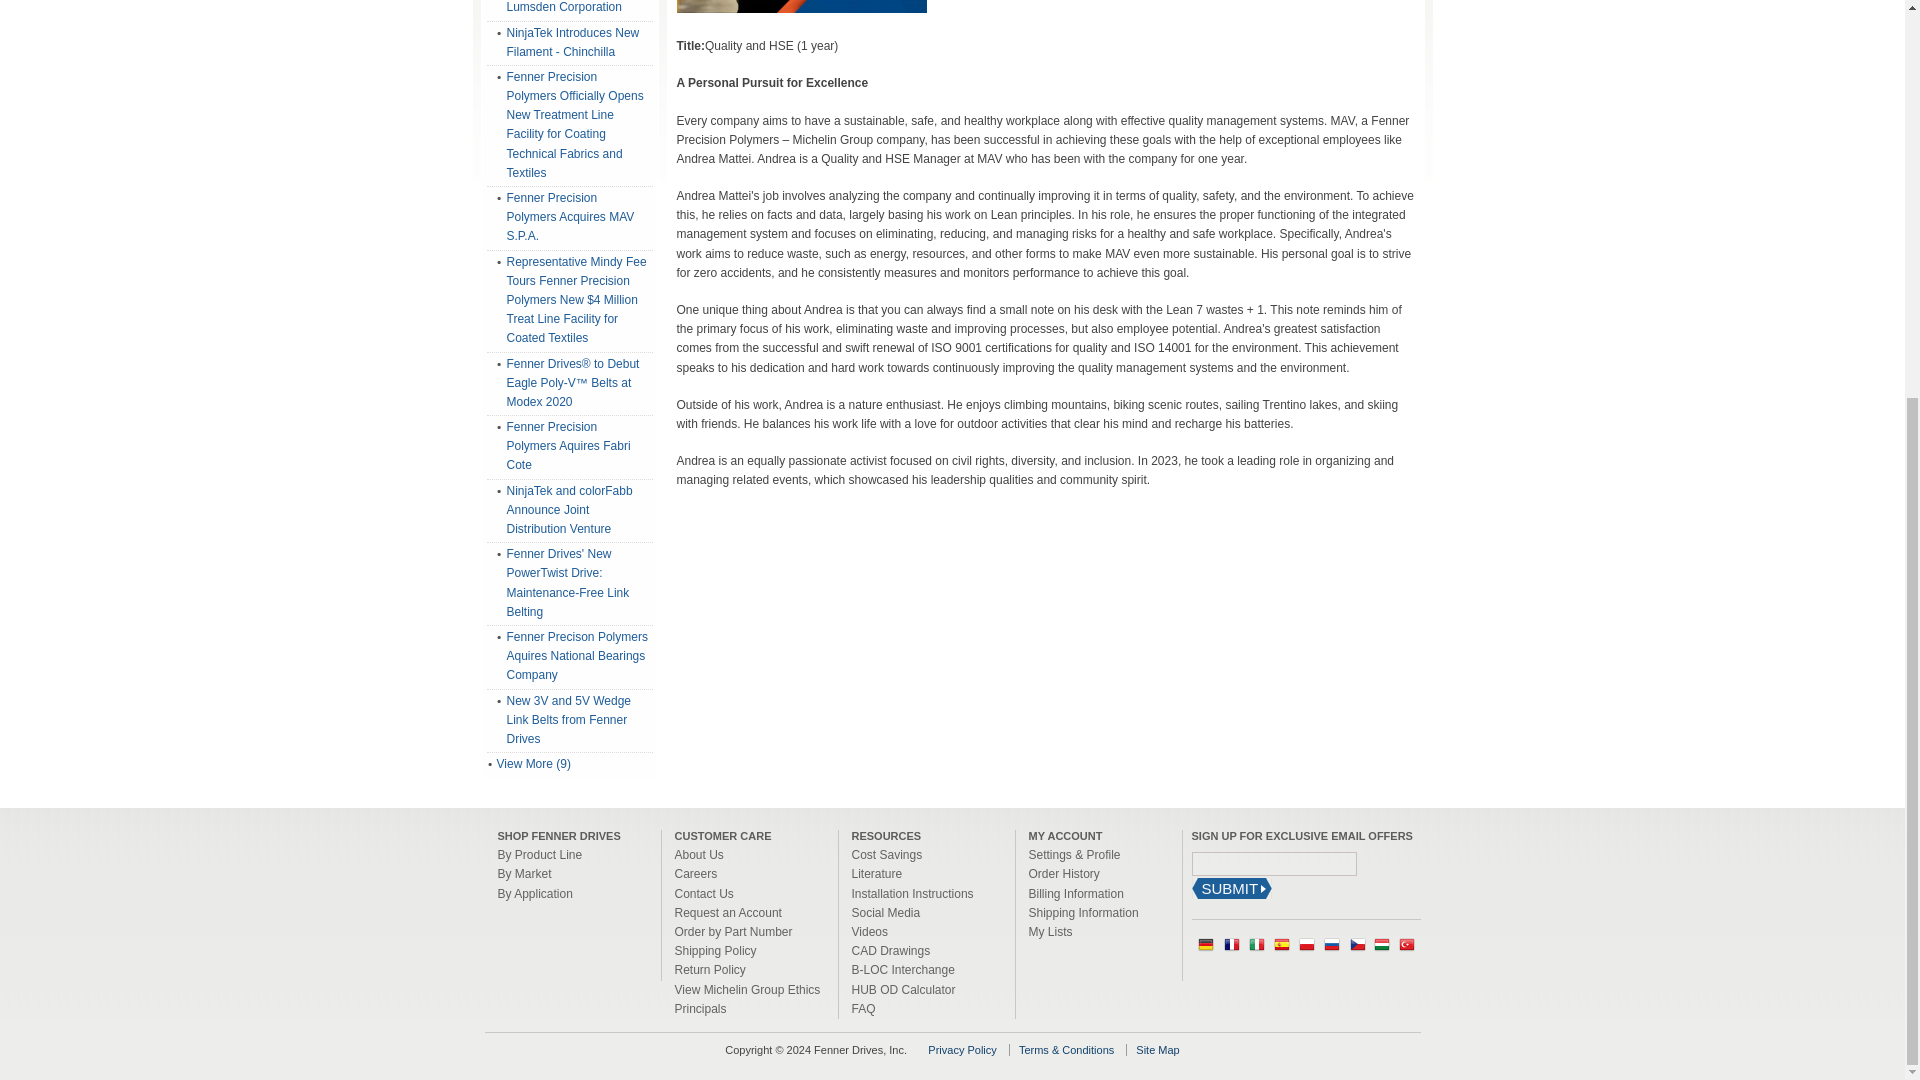 Image resolution: width=1920 pixels, height=1080 pixels. Describe the element at coordinates (1075, 893) in the screenshot. I see `Billing Information` at that location.